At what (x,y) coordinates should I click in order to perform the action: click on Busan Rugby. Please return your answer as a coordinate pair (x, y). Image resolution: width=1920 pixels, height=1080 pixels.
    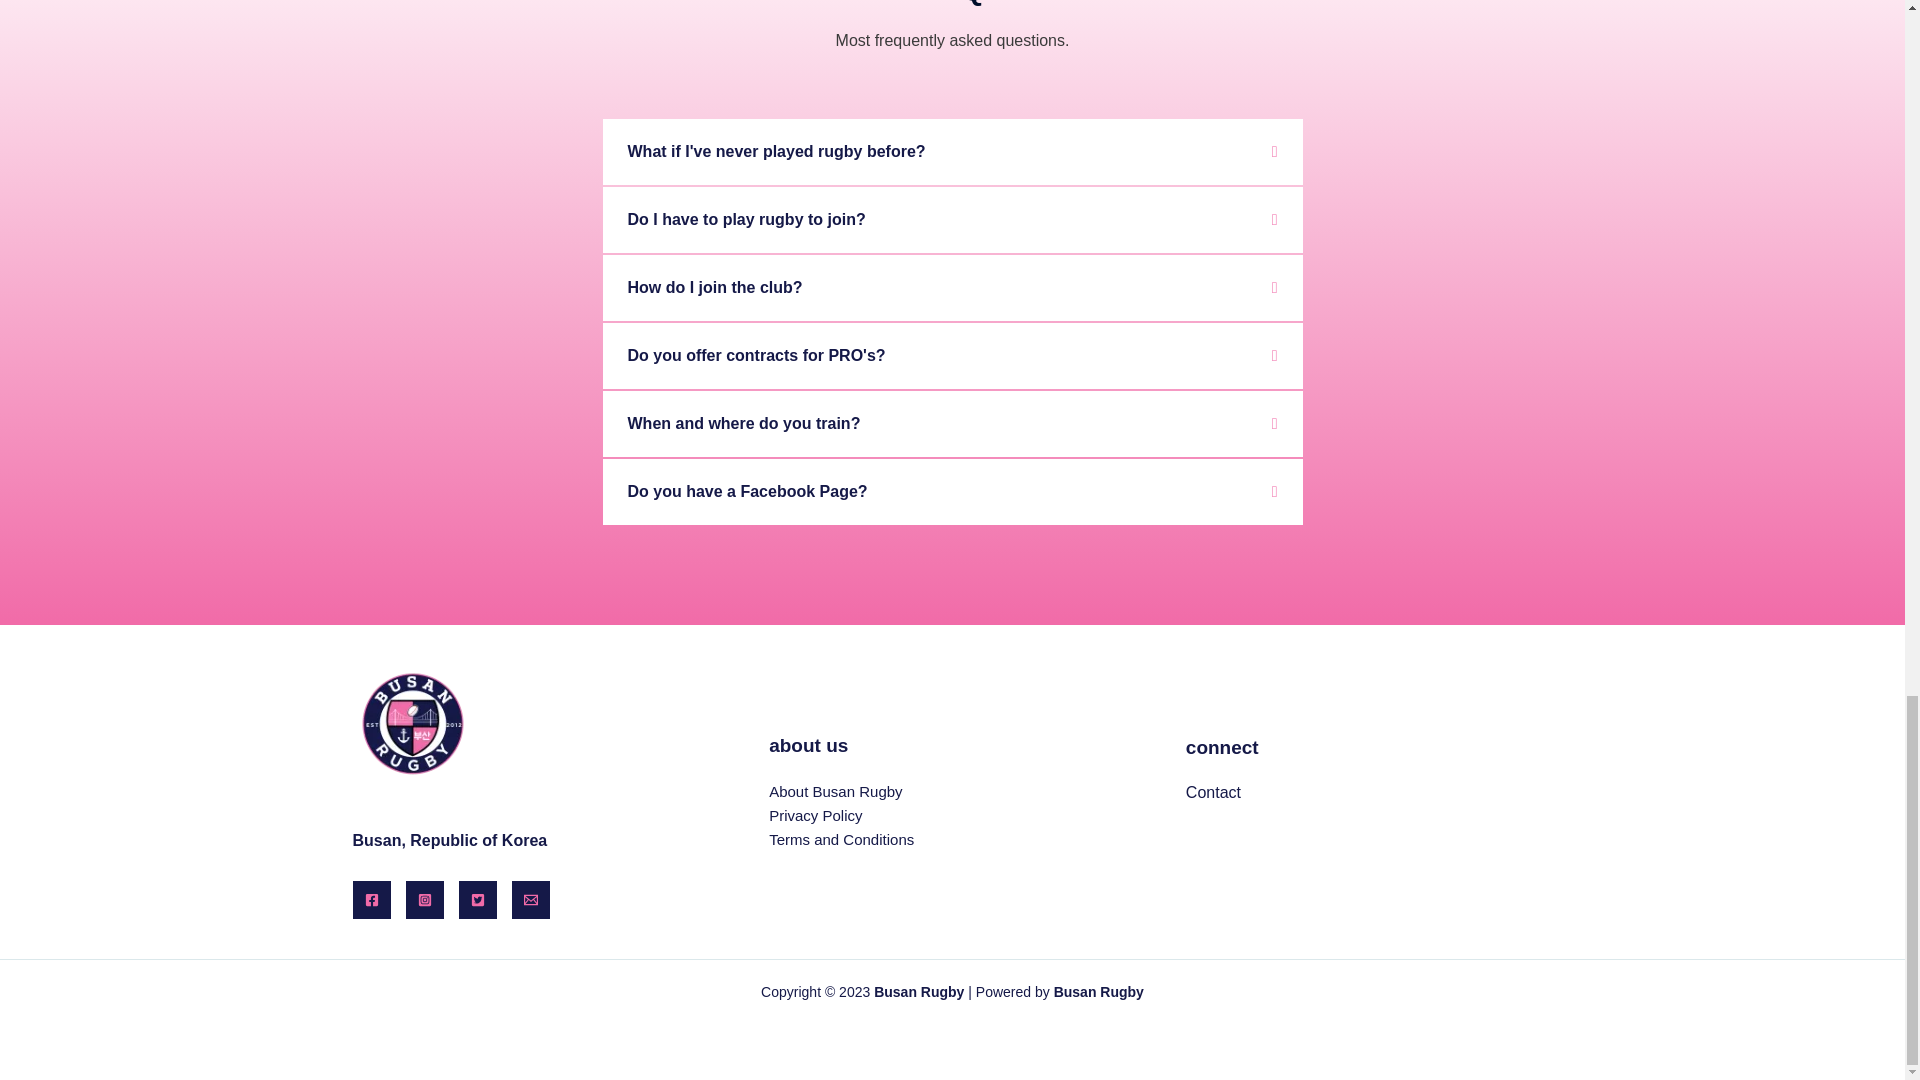
    Looking at the image, I should click on (1099, 992).